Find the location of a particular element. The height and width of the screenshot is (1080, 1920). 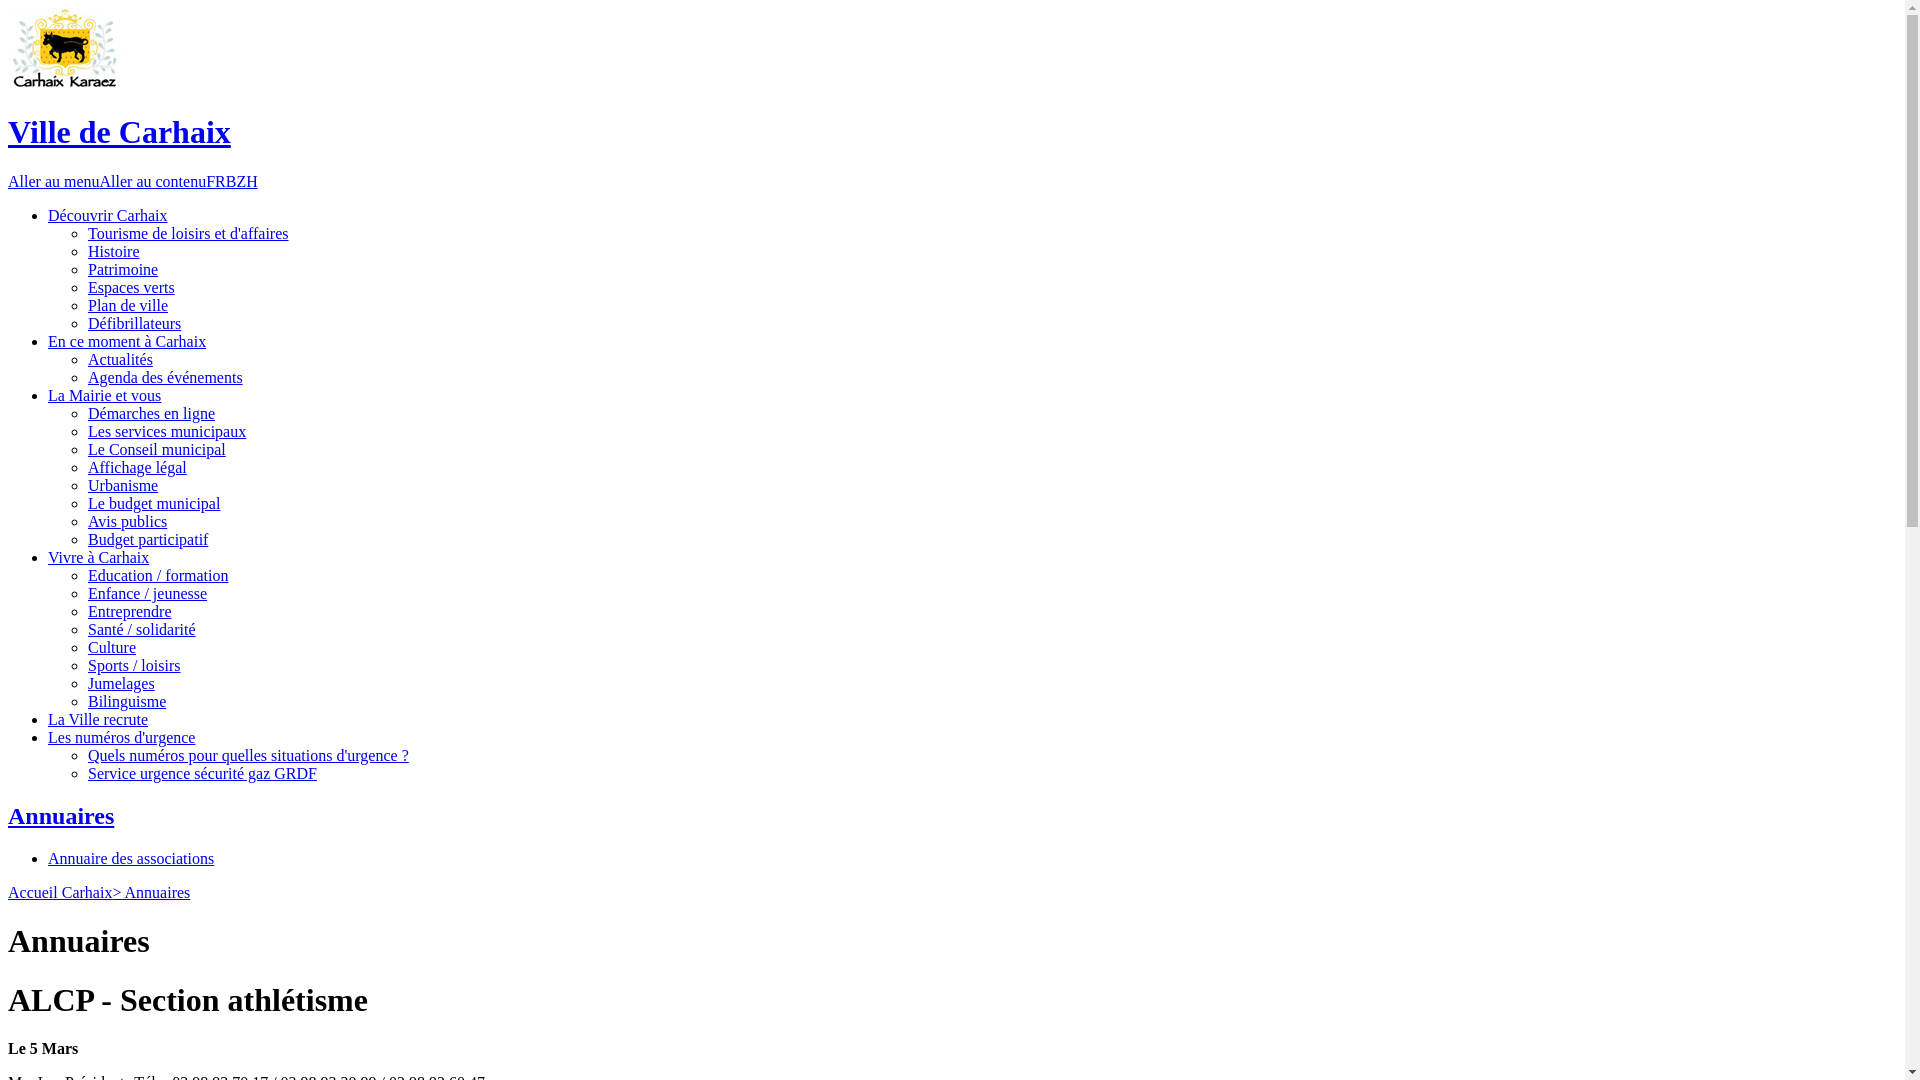

Patrimoine is located at coordinates (123, 270).